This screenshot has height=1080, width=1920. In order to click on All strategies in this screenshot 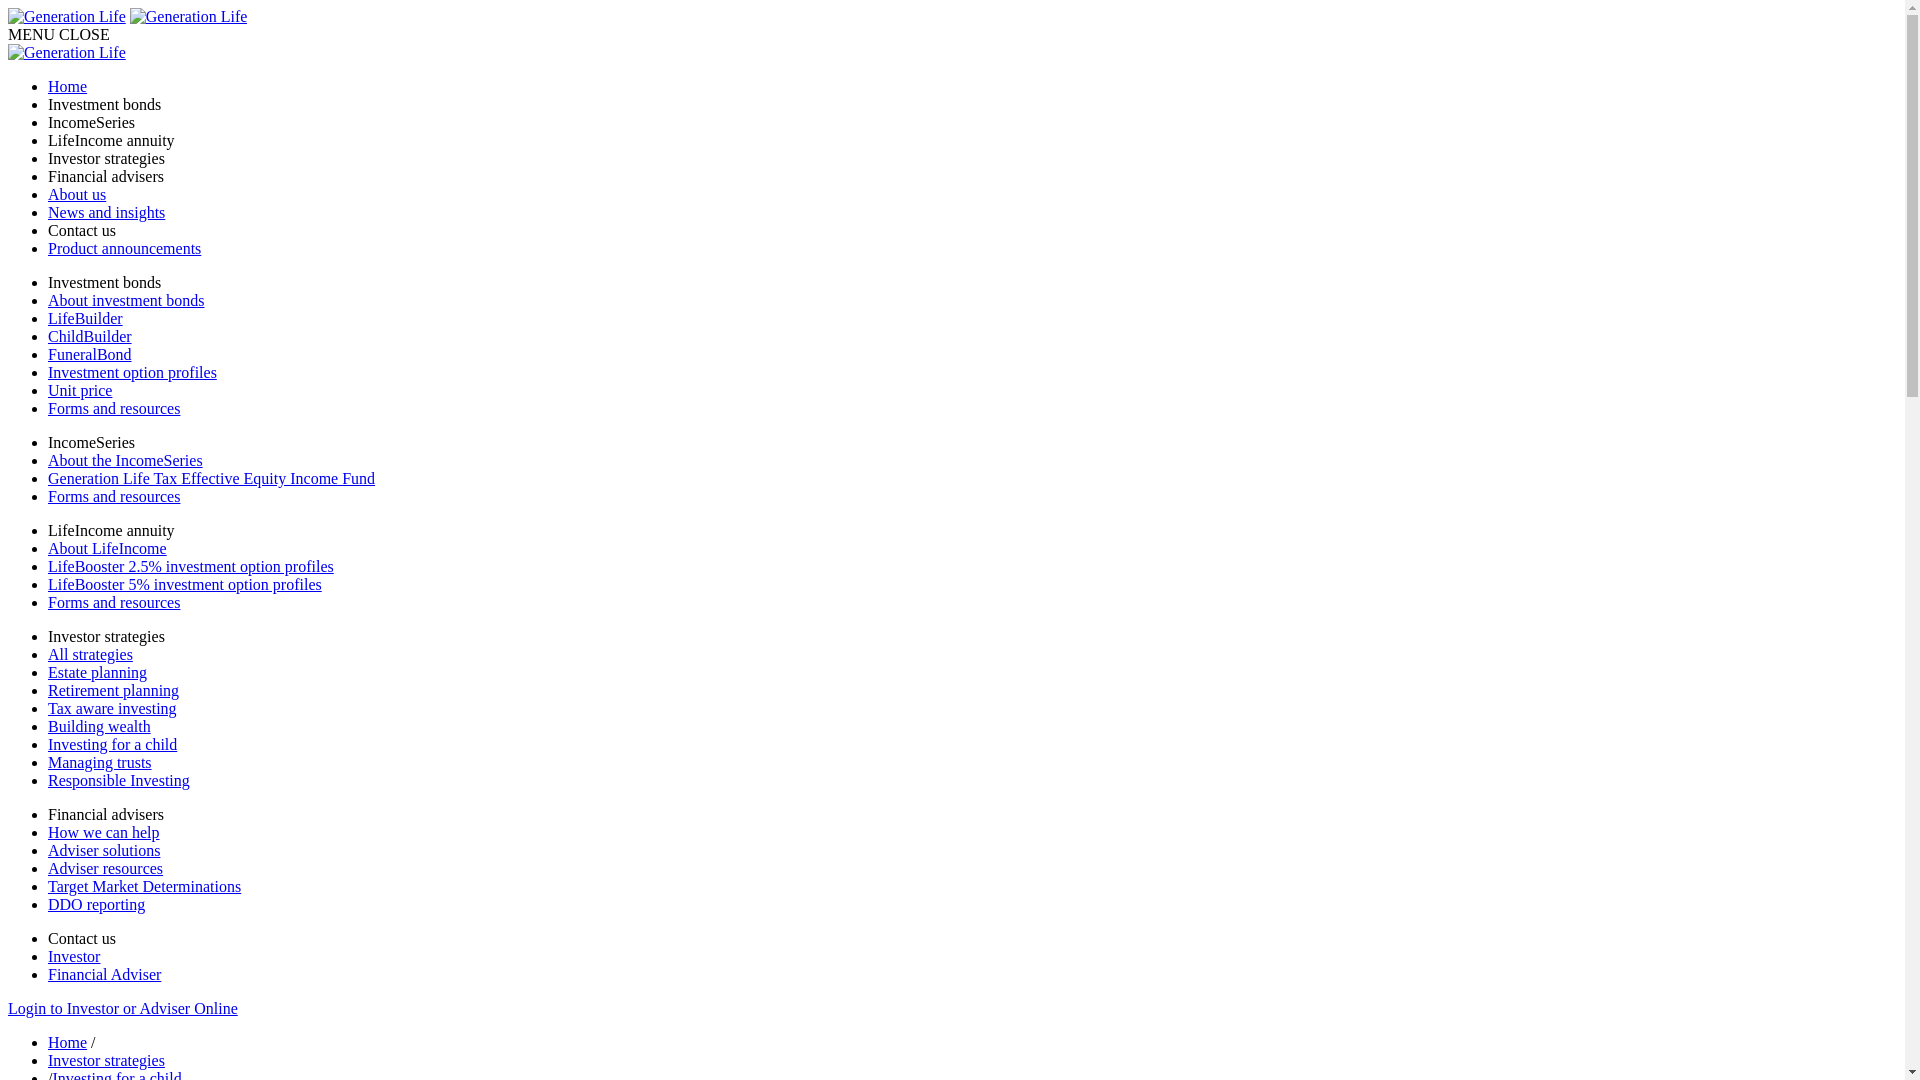, I will do `click(972, 655)`.